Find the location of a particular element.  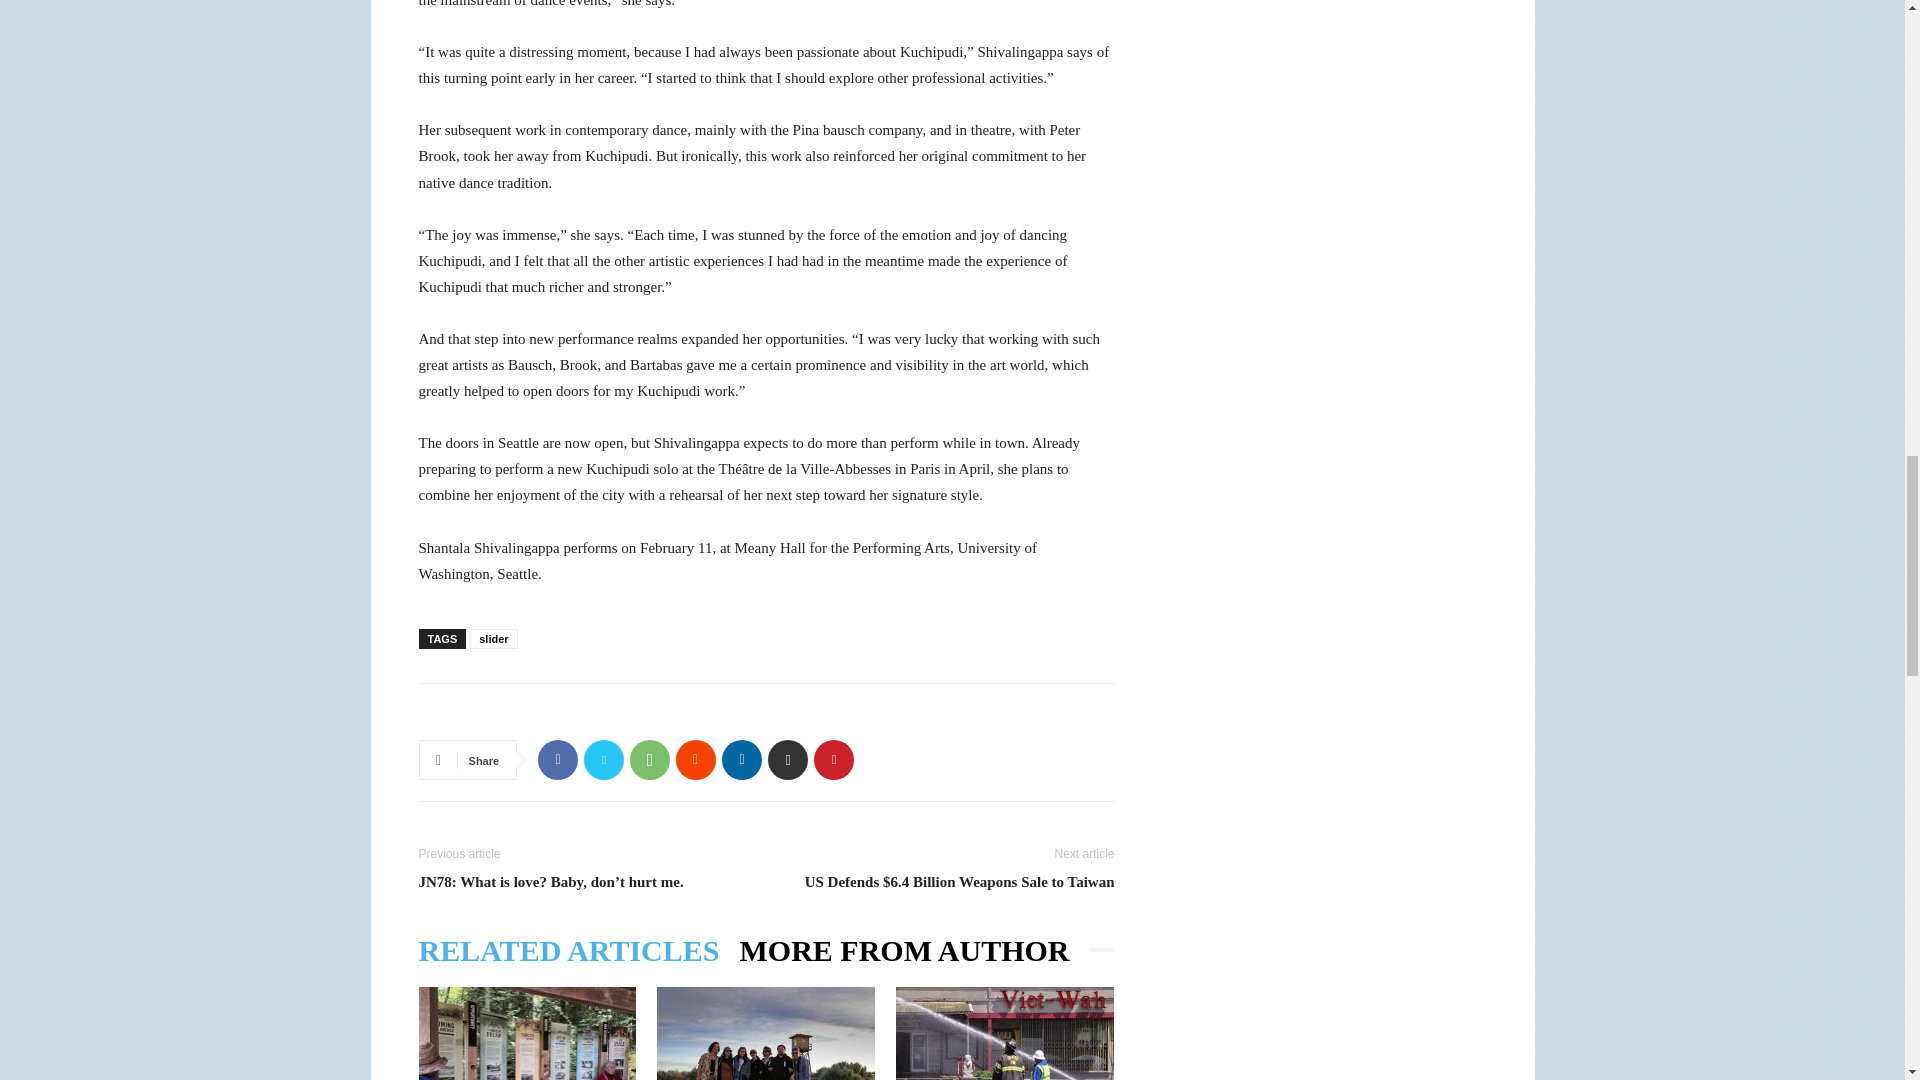

WhatsApp is located at coordinates (650, 759).